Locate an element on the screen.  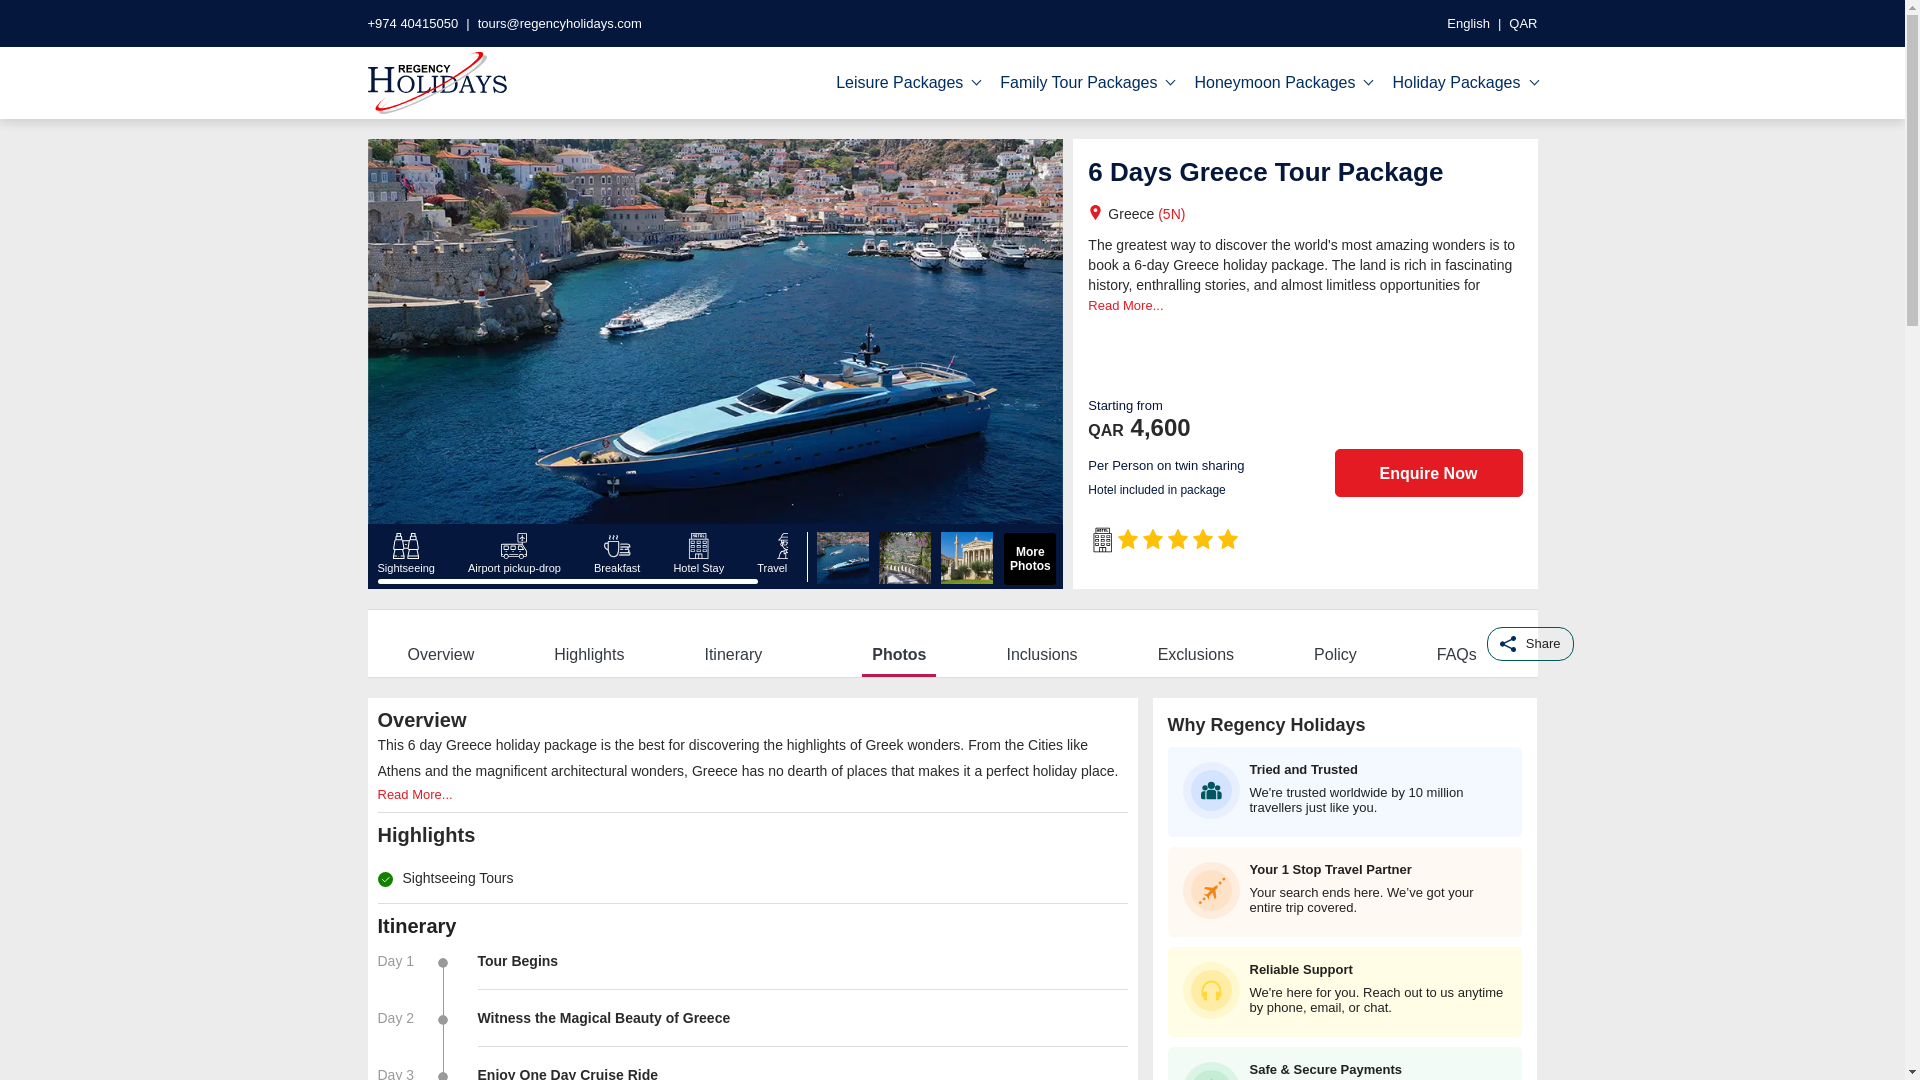
Sightseeing is located at coordinates (406, 546).